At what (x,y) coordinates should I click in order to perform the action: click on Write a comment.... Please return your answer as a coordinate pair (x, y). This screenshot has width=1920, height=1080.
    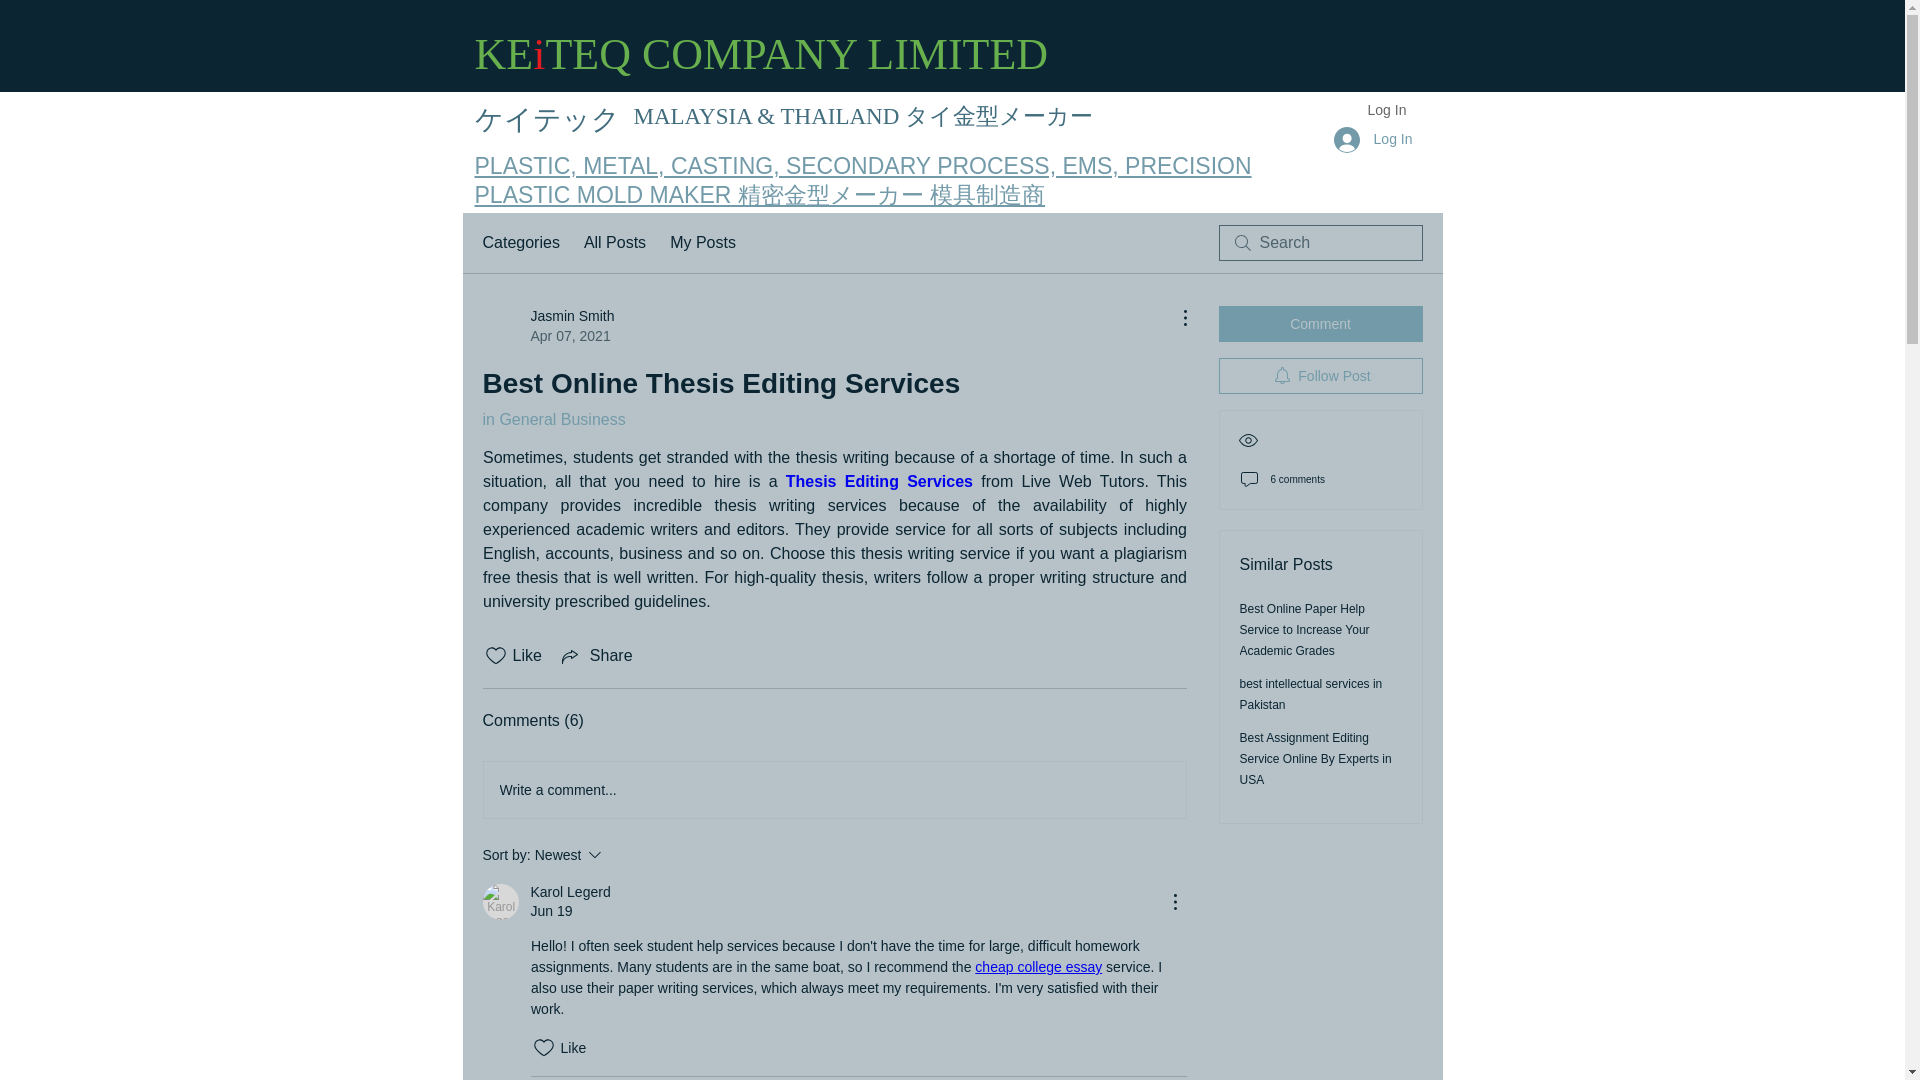
    Looking at the image, I should click on (1368, 284).